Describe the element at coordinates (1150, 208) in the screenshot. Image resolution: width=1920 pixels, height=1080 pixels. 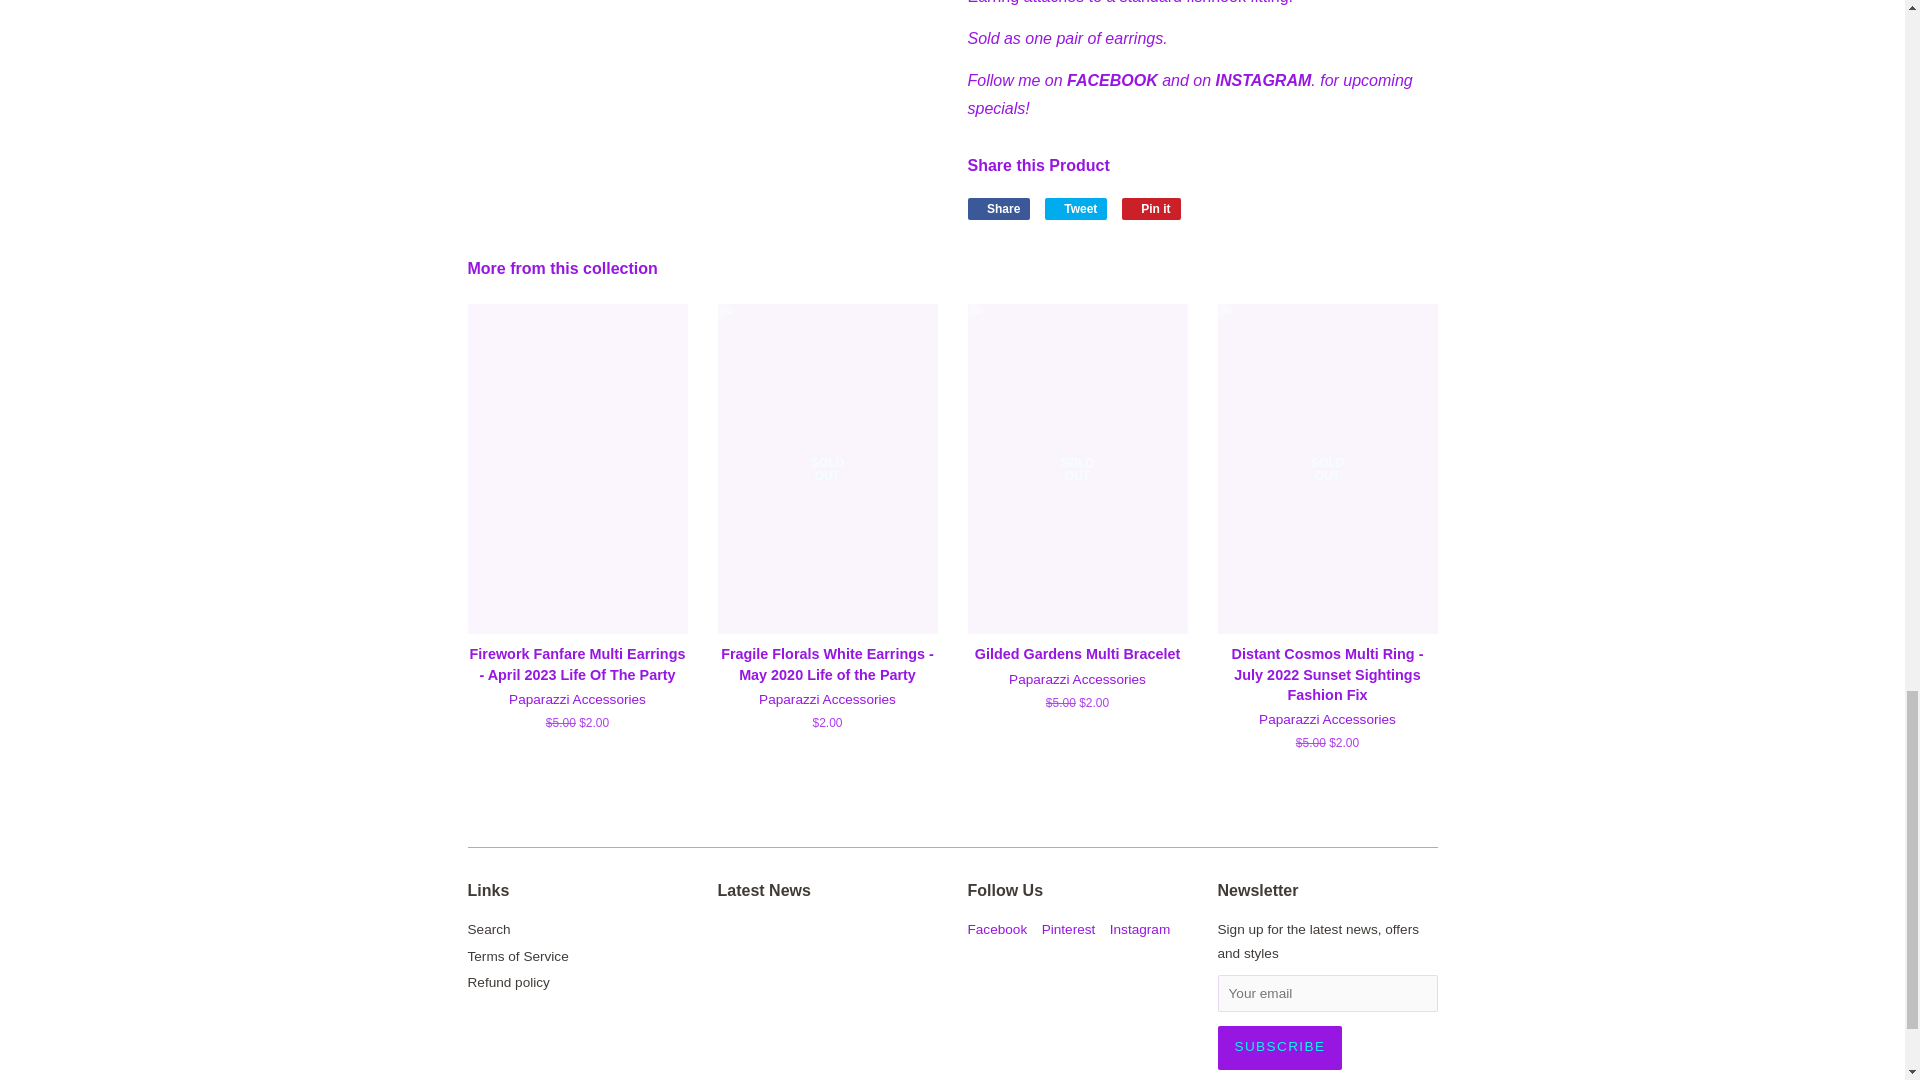
I see `Pin on Pinterest` at that location.